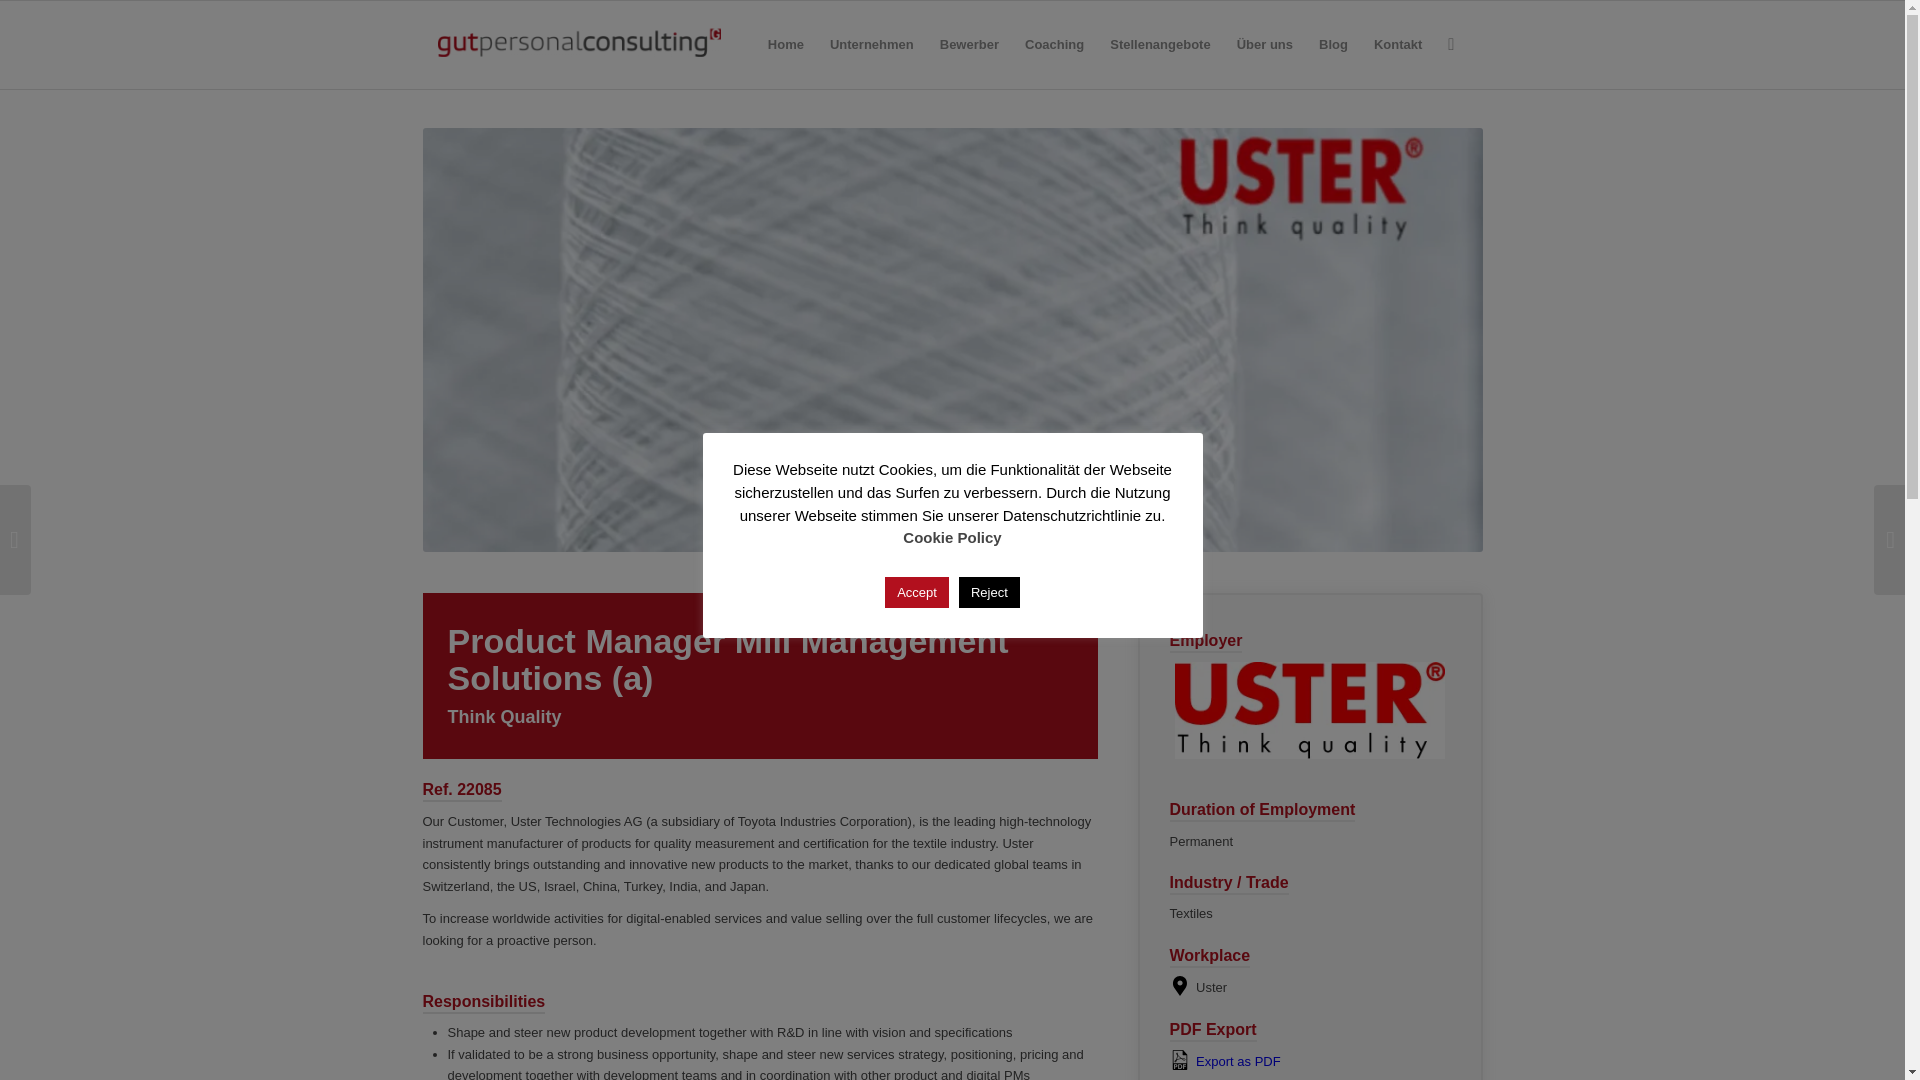  I want to click on Cookie Policy, so click(951, 538).